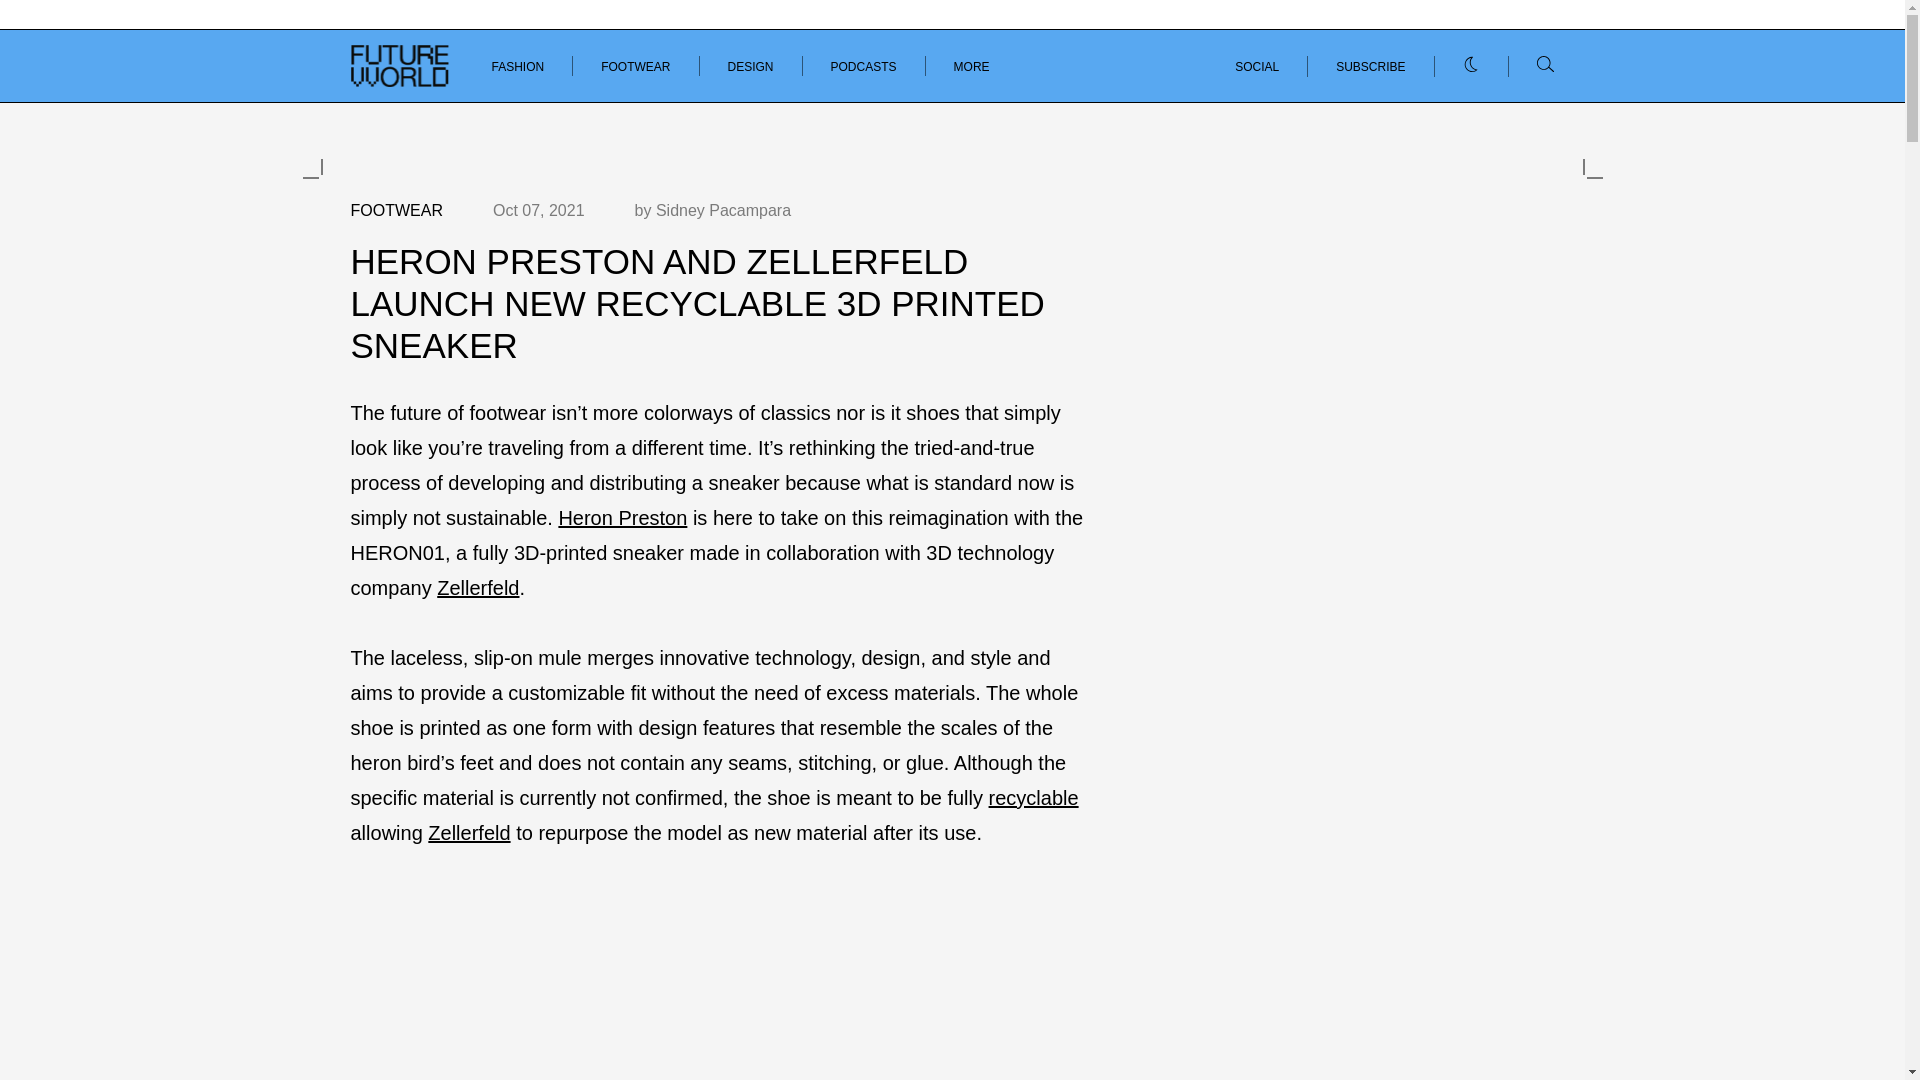  Describe the element at coordinates (1370, 66) in the screenshot. I see `SUBSCRIBE` at that location.